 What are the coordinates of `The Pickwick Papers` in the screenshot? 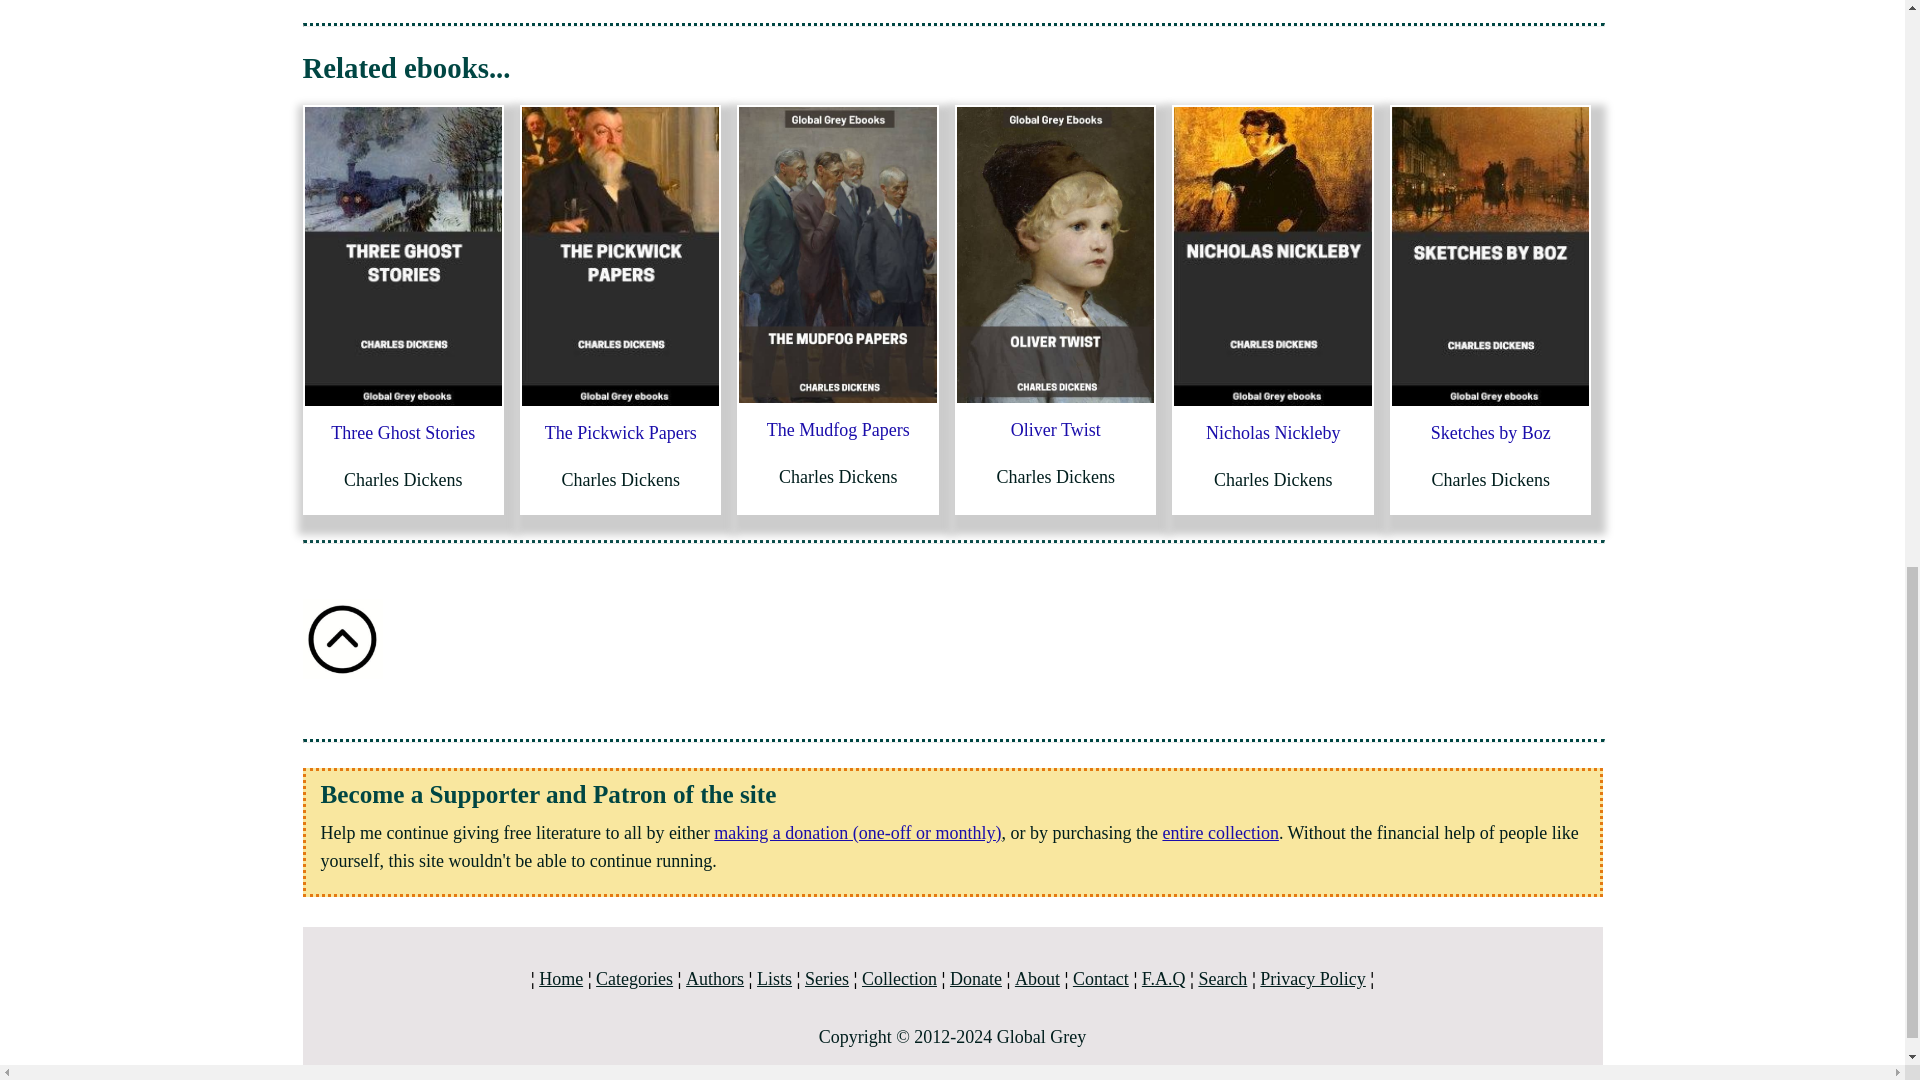 It's located at (620, 432).